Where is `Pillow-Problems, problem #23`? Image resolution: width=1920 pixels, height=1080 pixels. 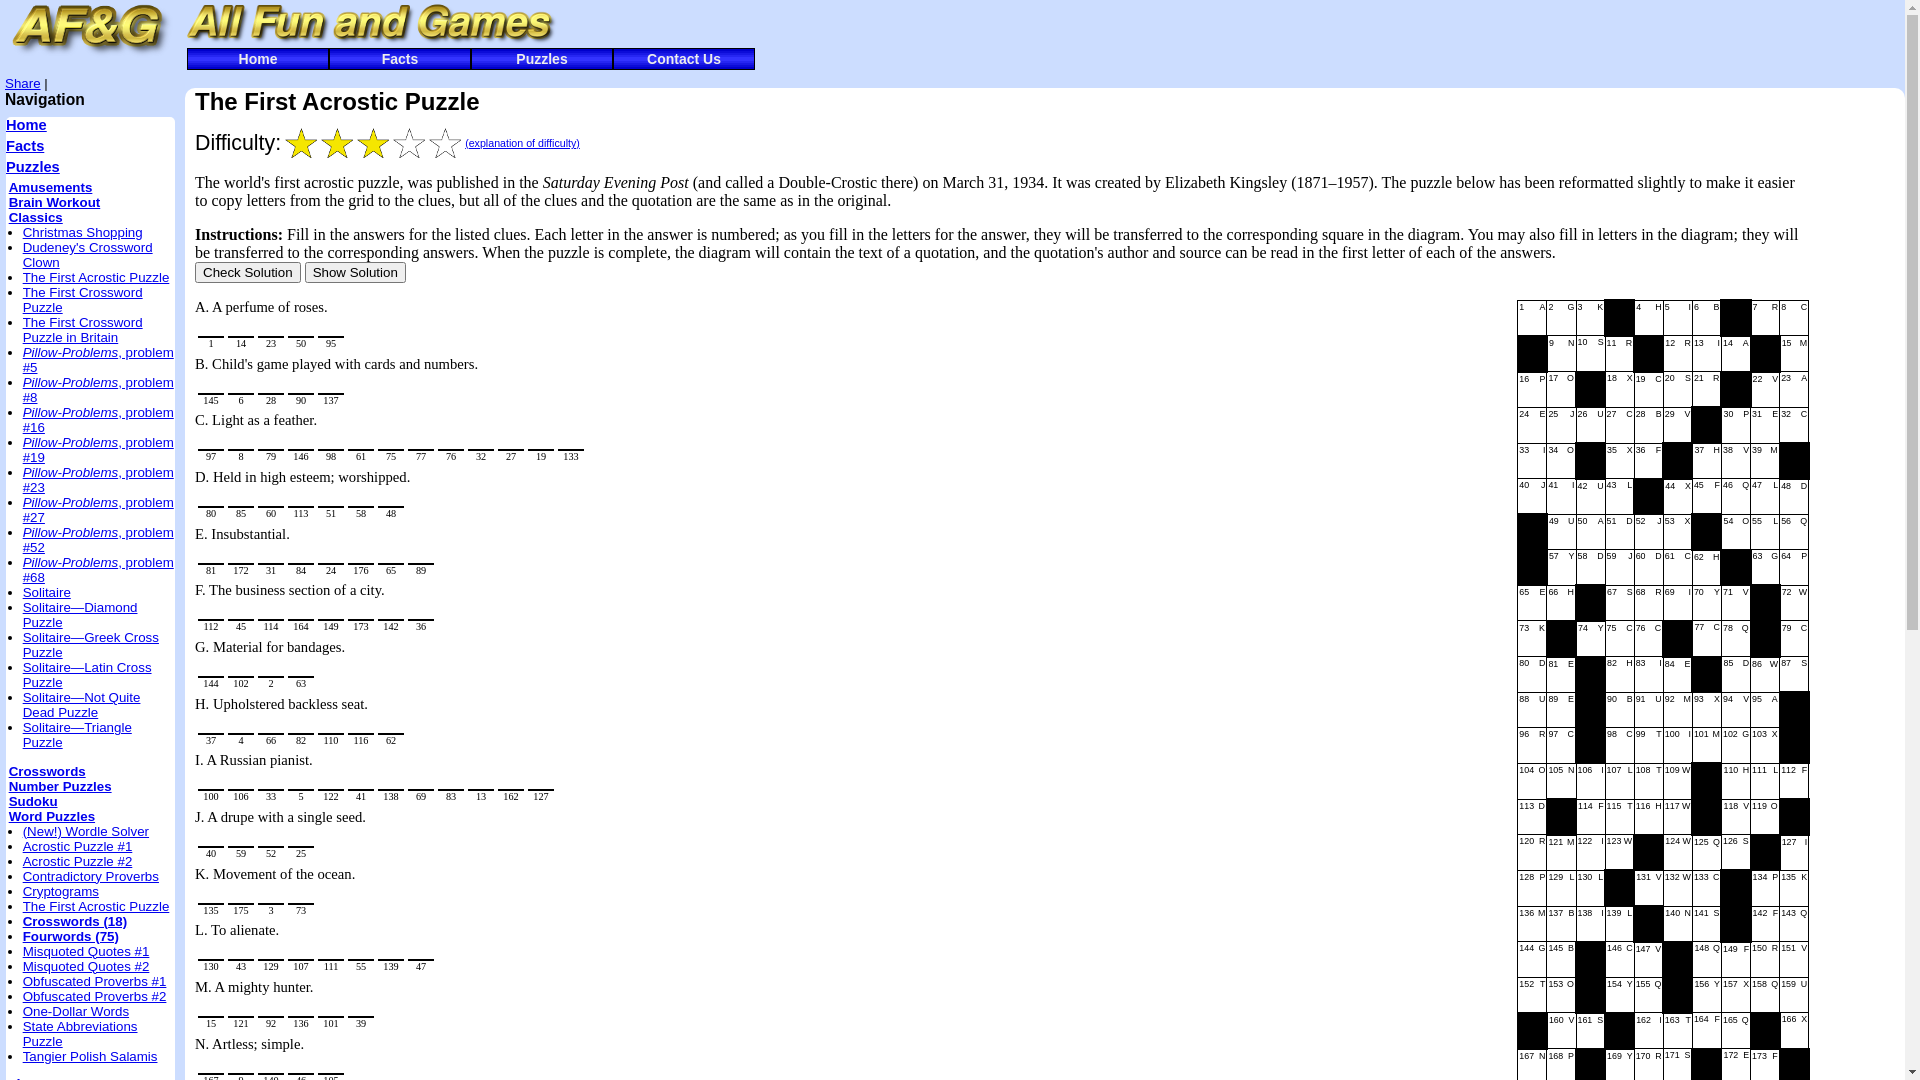 Pillow-Problems, problem #23 is located at coordinates (98, 480).